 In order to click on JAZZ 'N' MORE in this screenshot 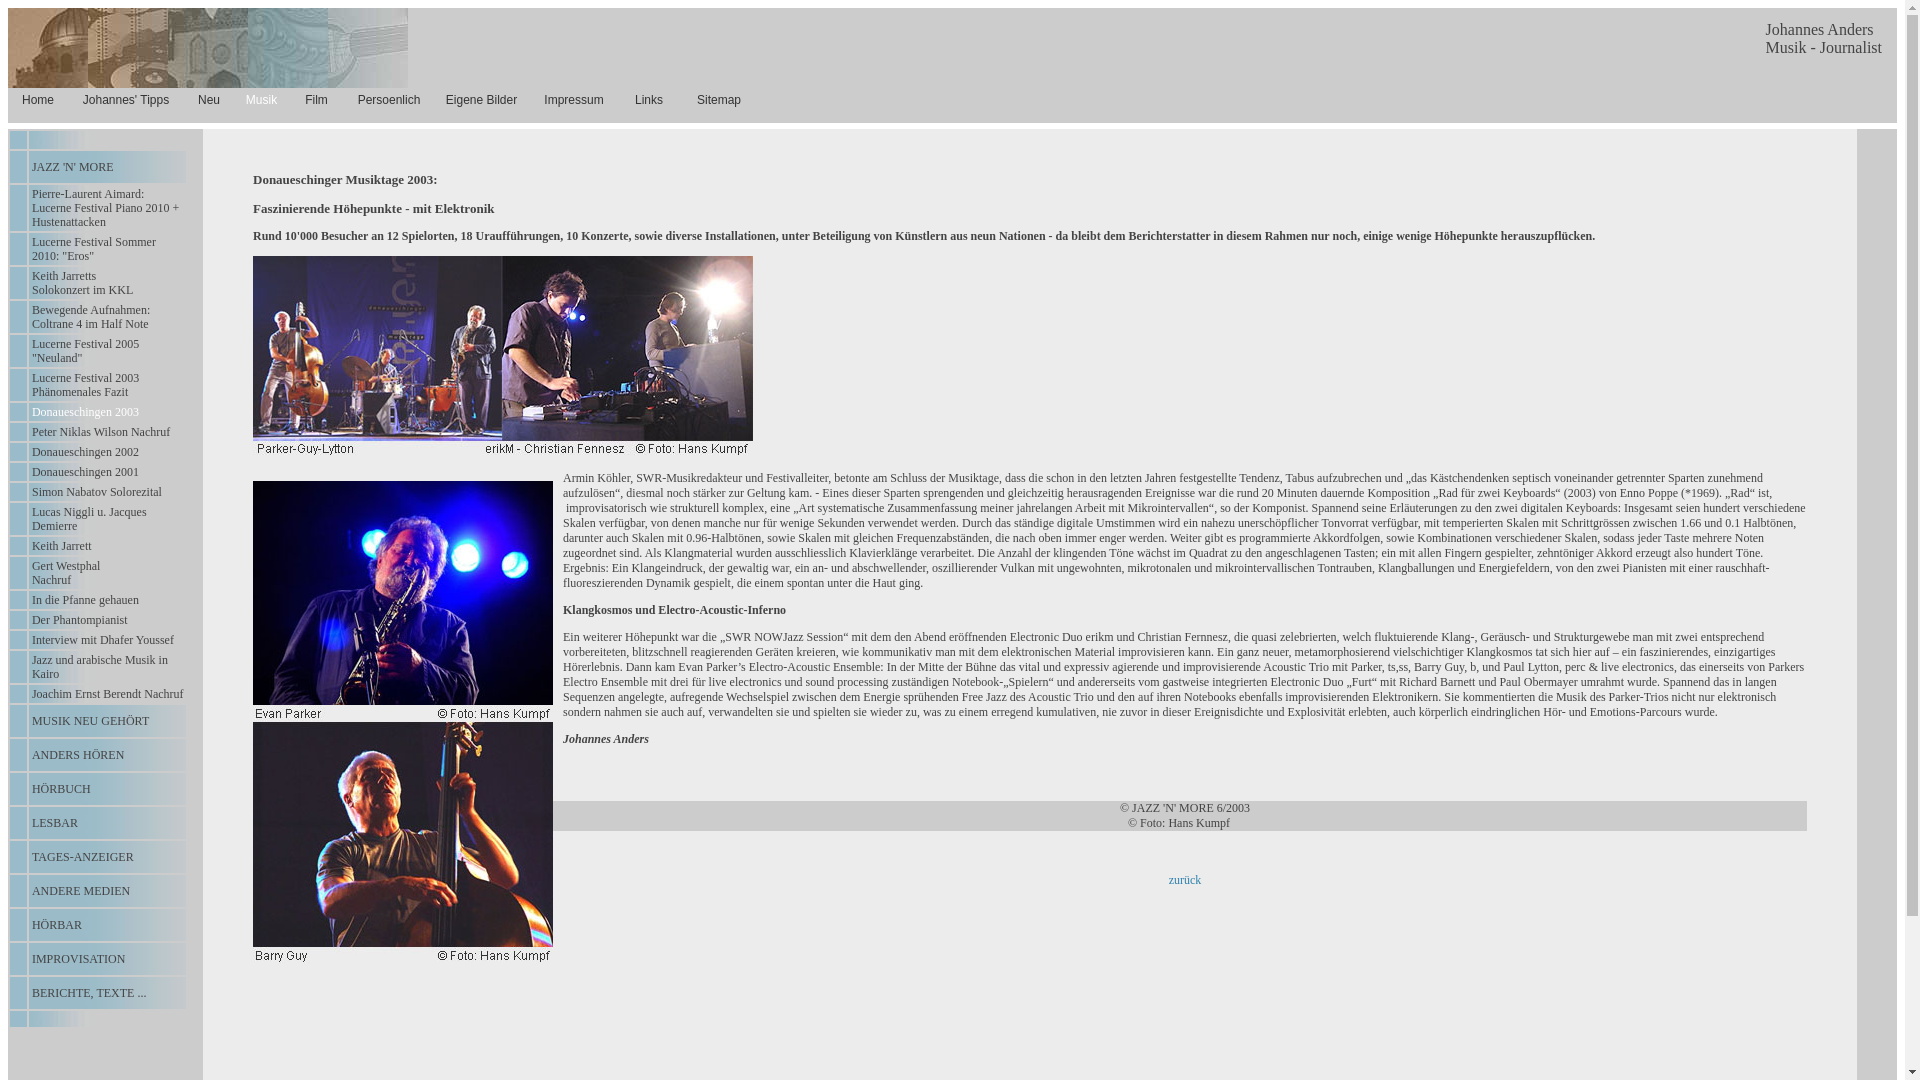, I will do `click(73, 167)`.